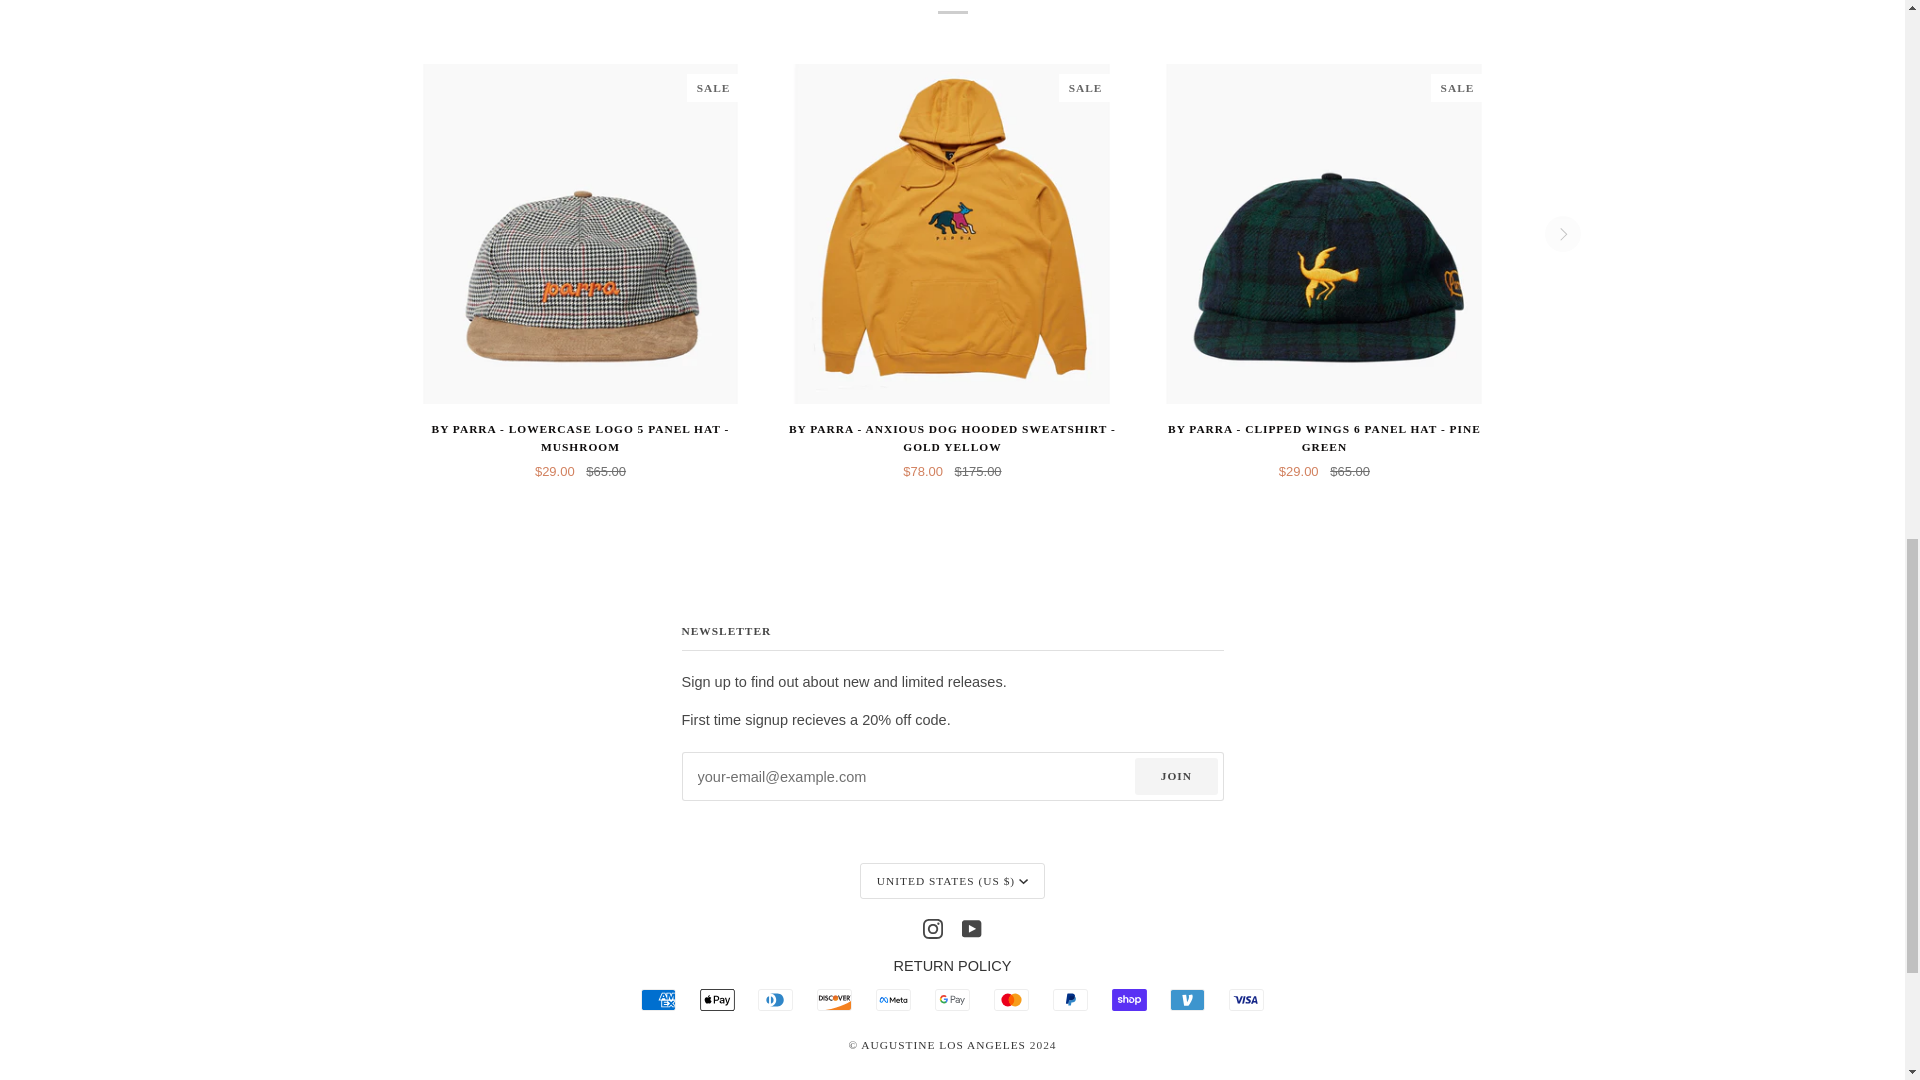  I want to click on MASTERCARD, so click(1012, 1000).